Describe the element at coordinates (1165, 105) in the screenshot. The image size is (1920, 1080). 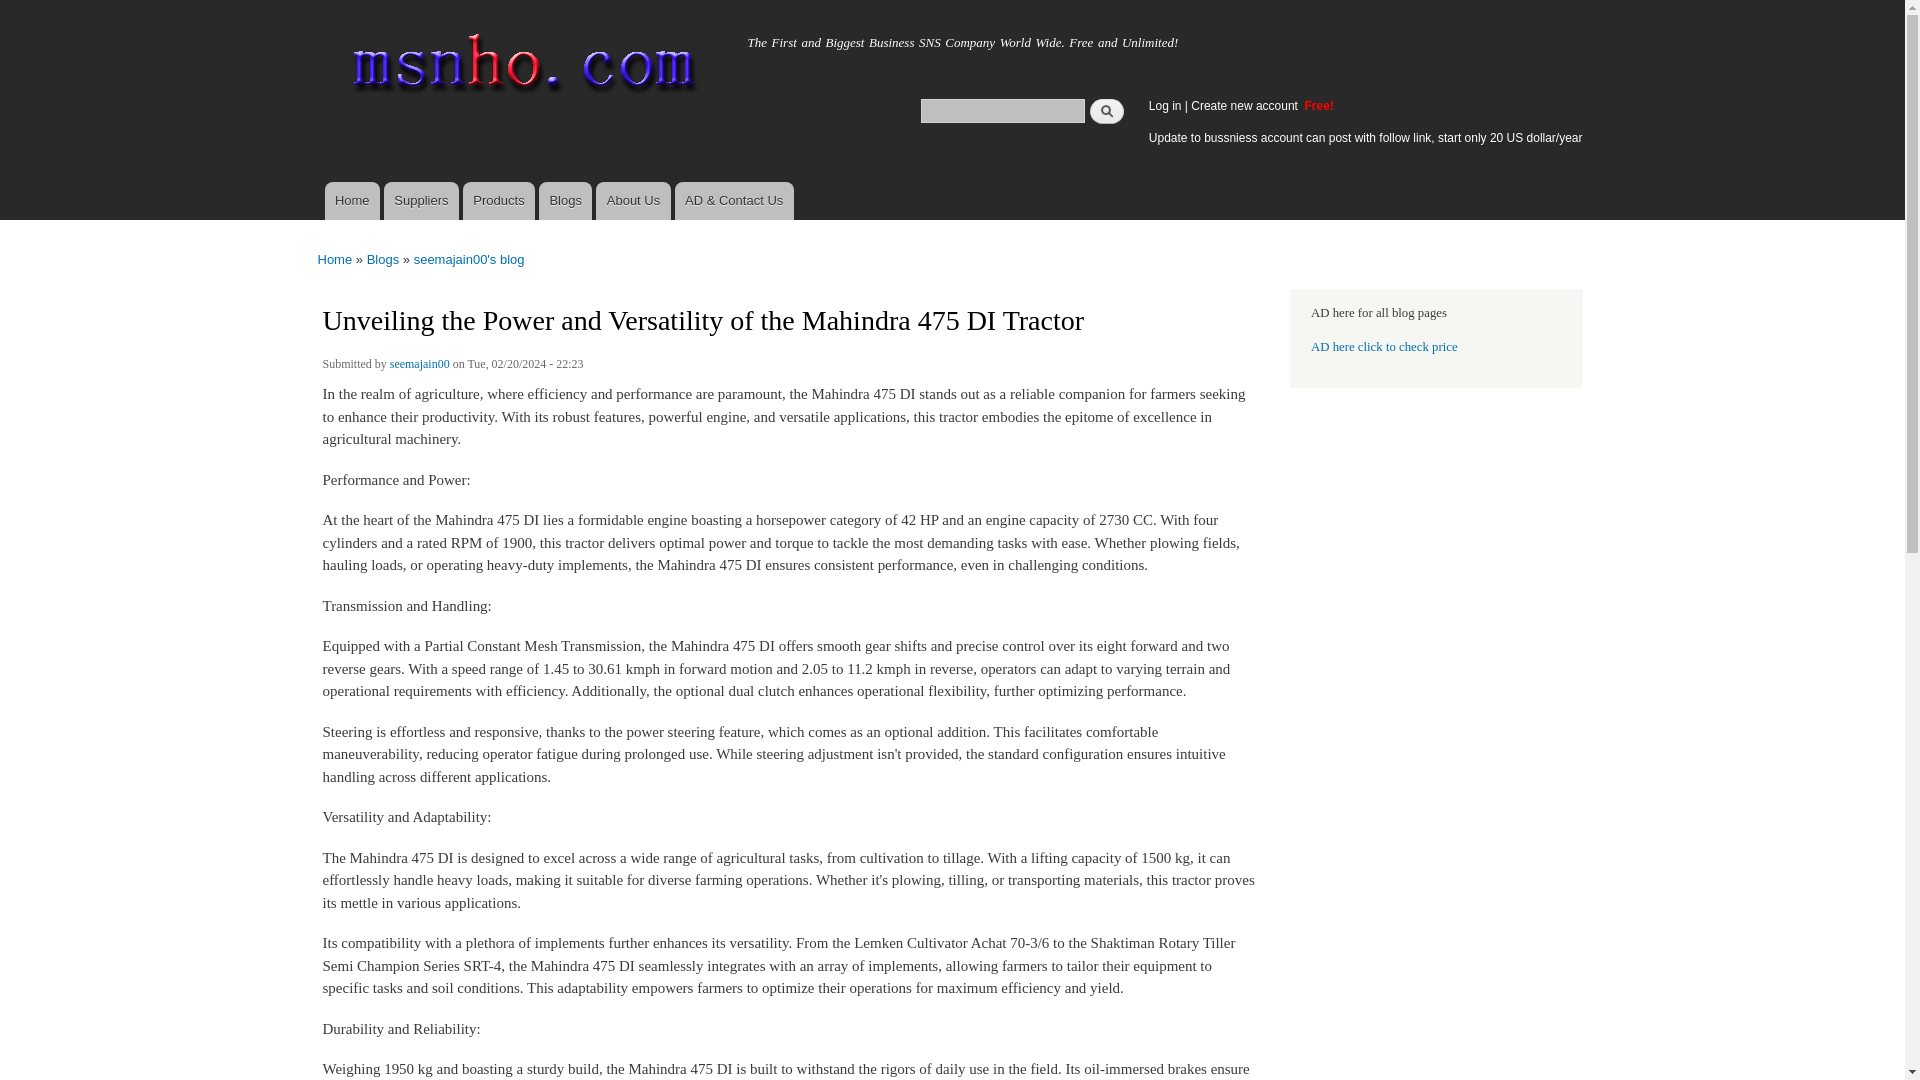
I see `Log in` at that location.